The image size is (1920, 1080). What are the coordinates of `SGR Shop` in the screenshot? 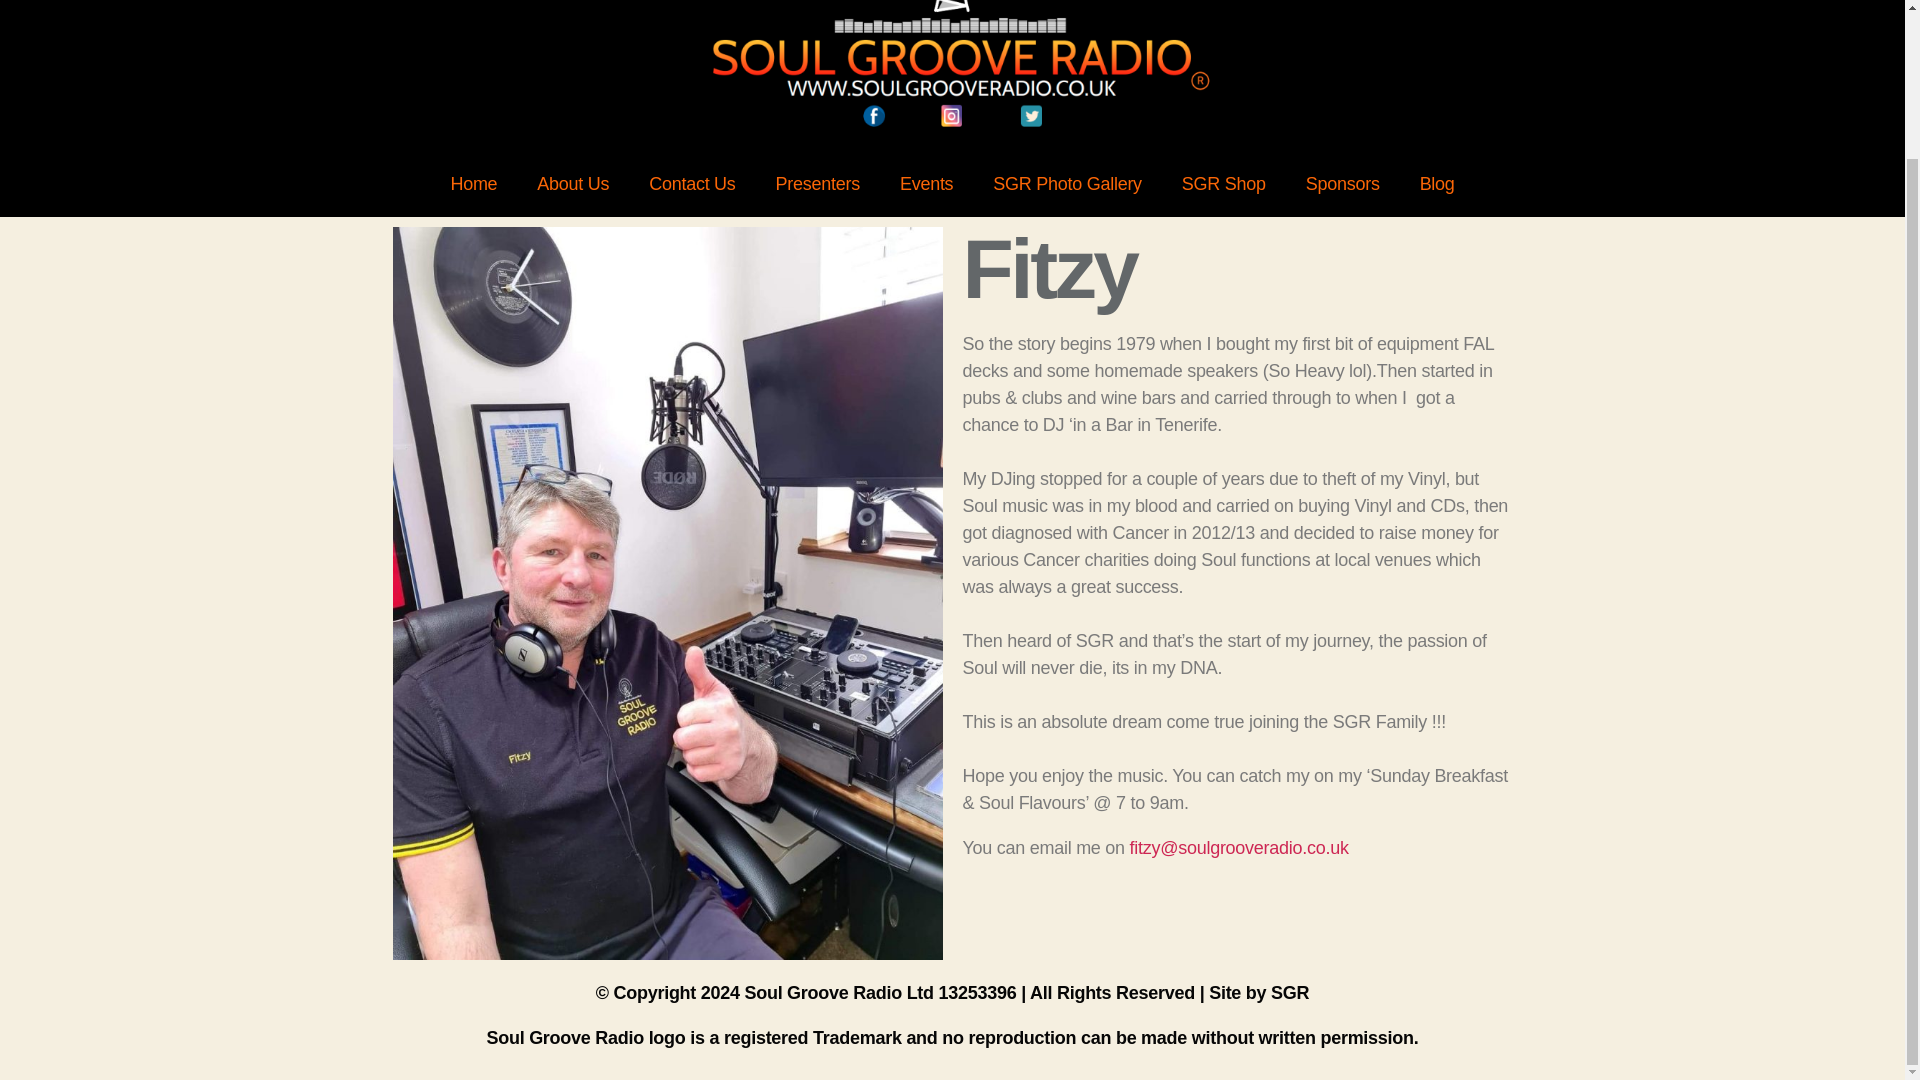 It's located at (1224, 184).